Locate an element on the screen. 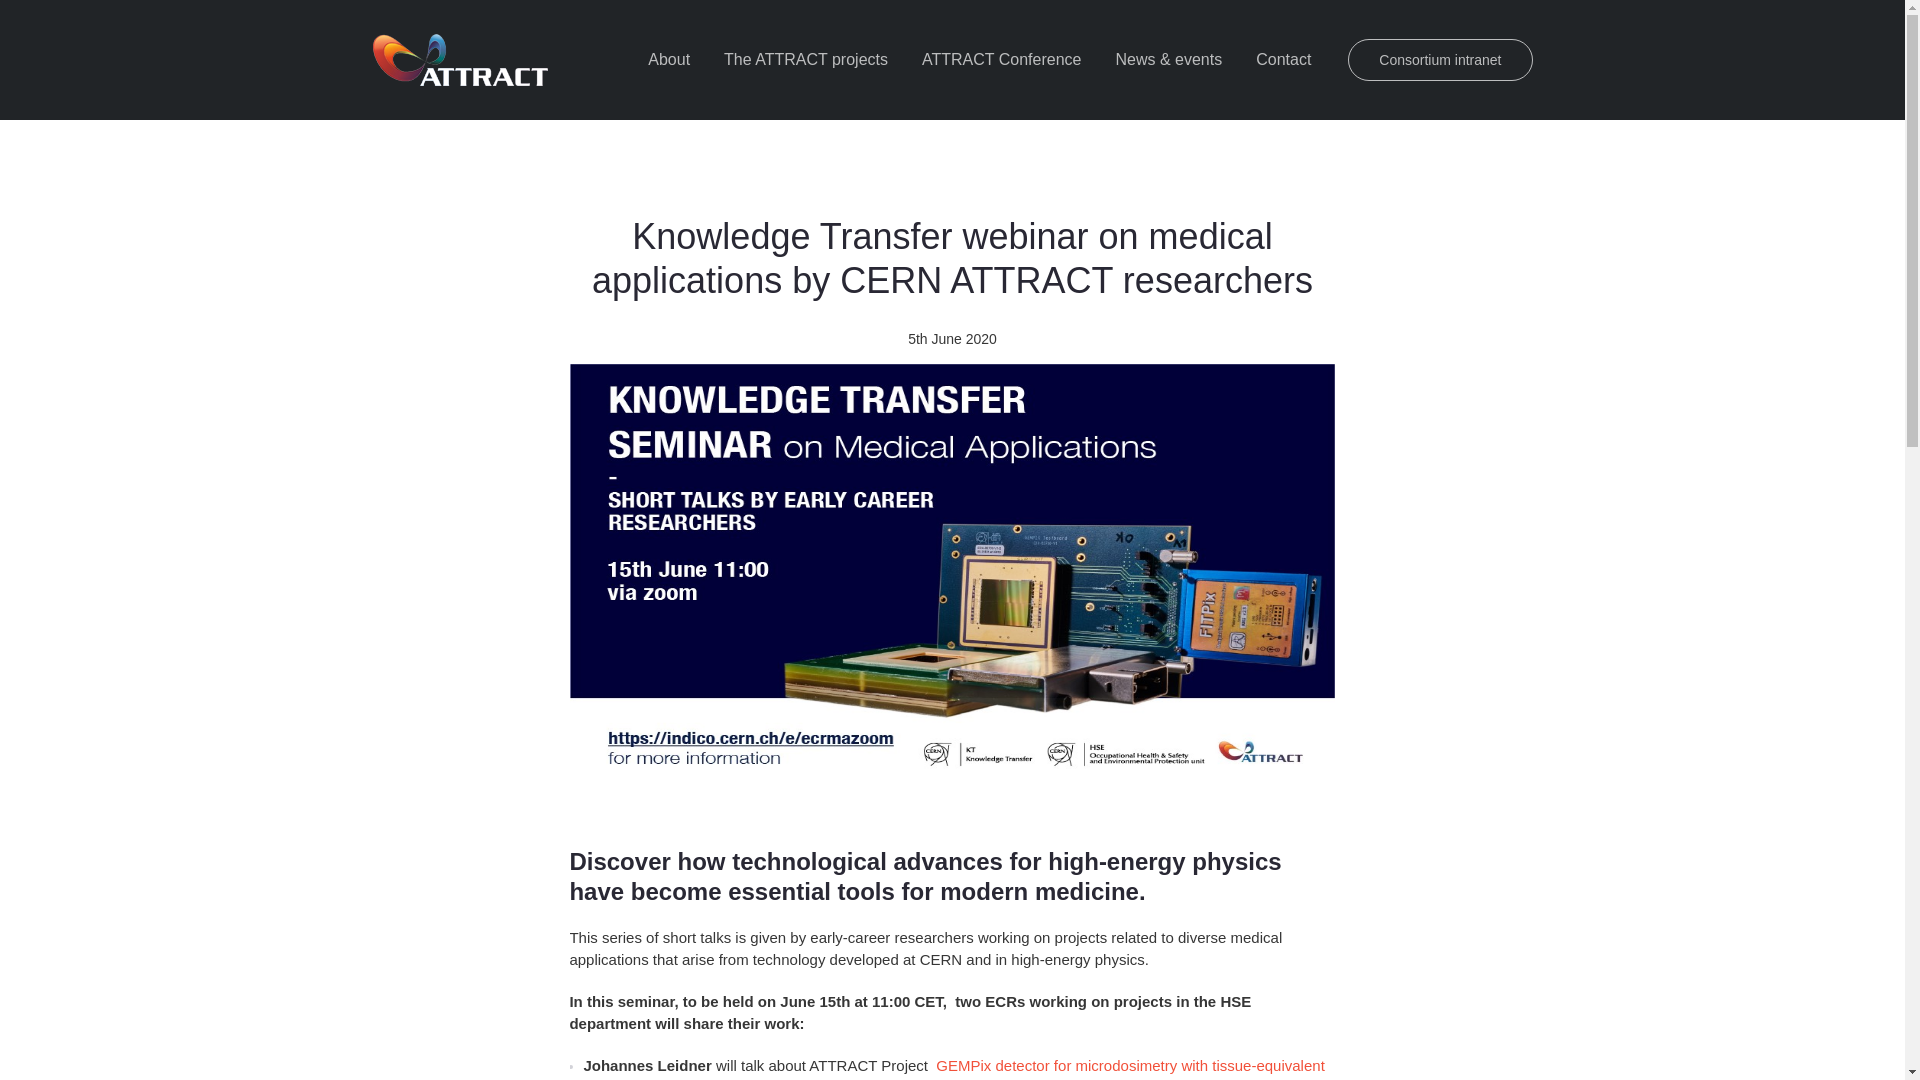 This screenshot has width=1920, height=1080. About is located at coordinates (668, 60).